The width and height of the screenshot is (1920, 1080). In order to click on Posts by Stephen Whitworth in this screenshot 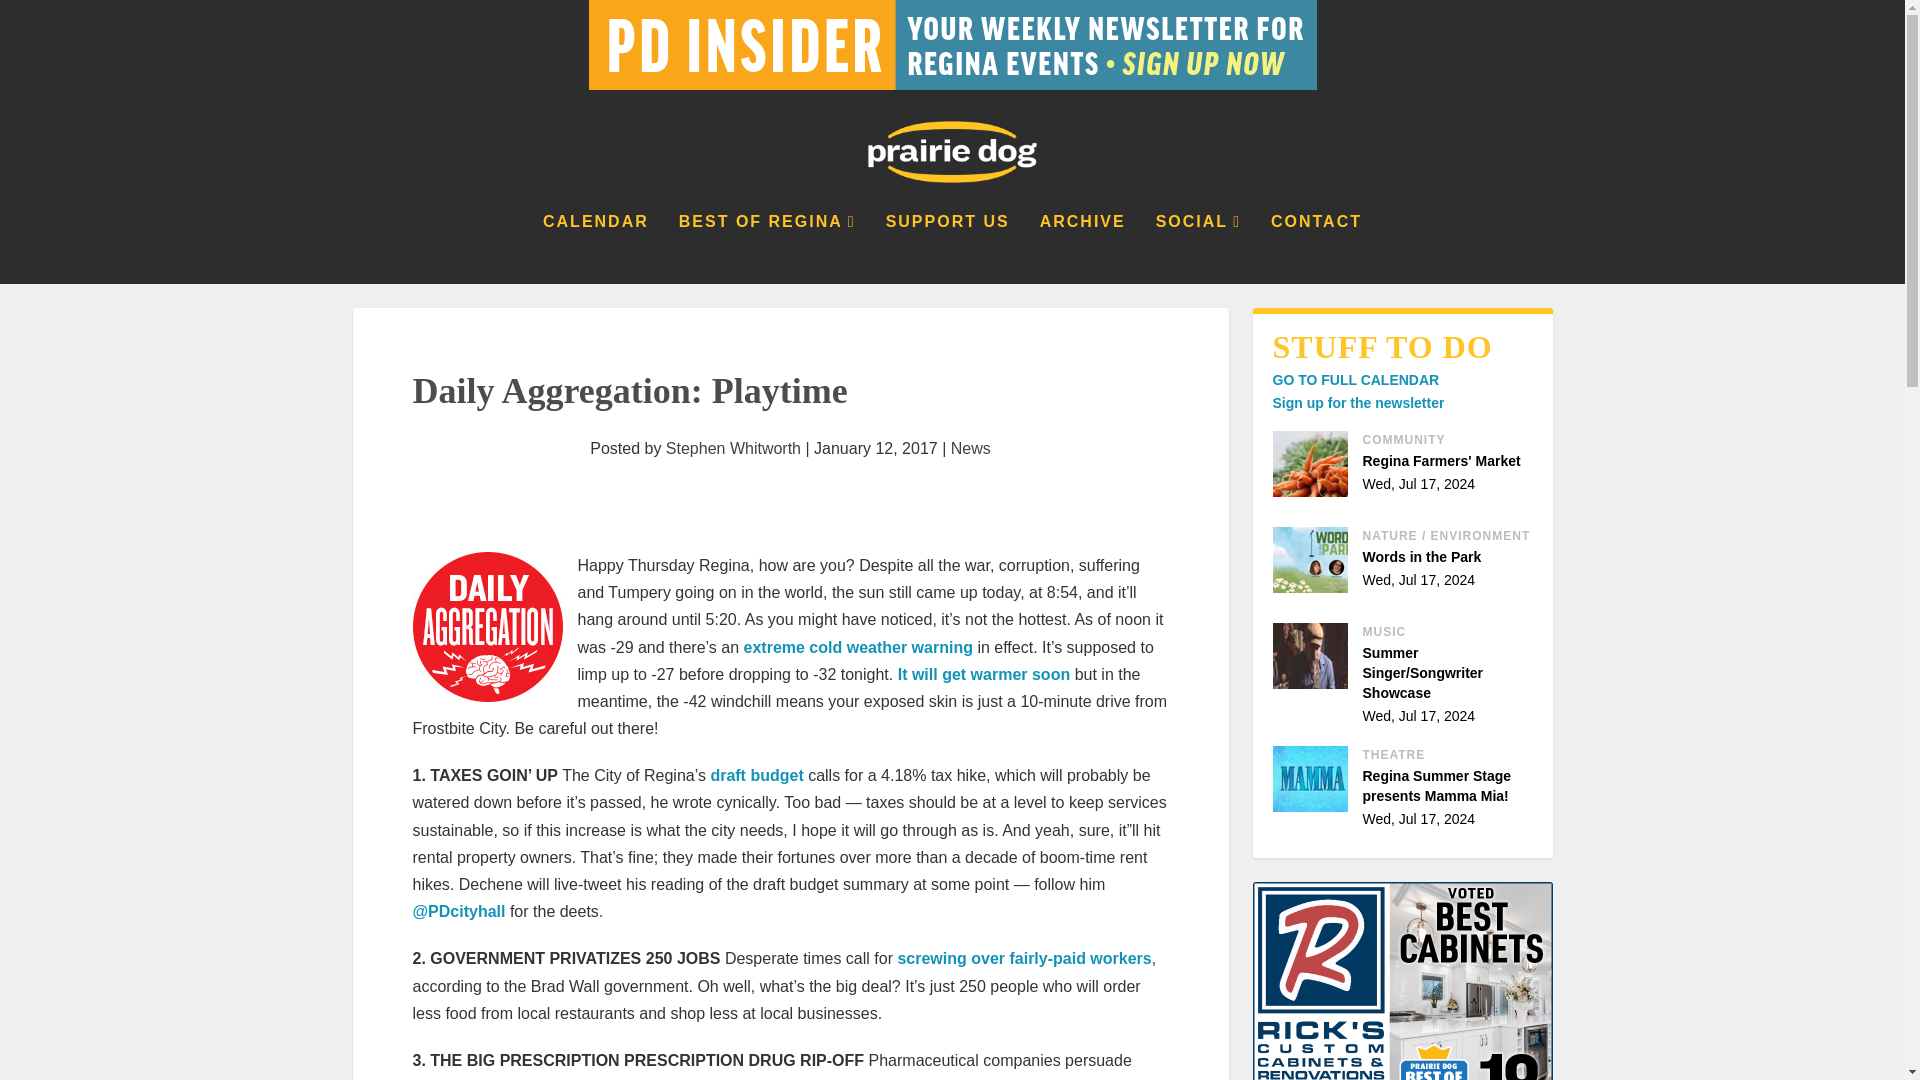, I will do `click(733, 448)`.